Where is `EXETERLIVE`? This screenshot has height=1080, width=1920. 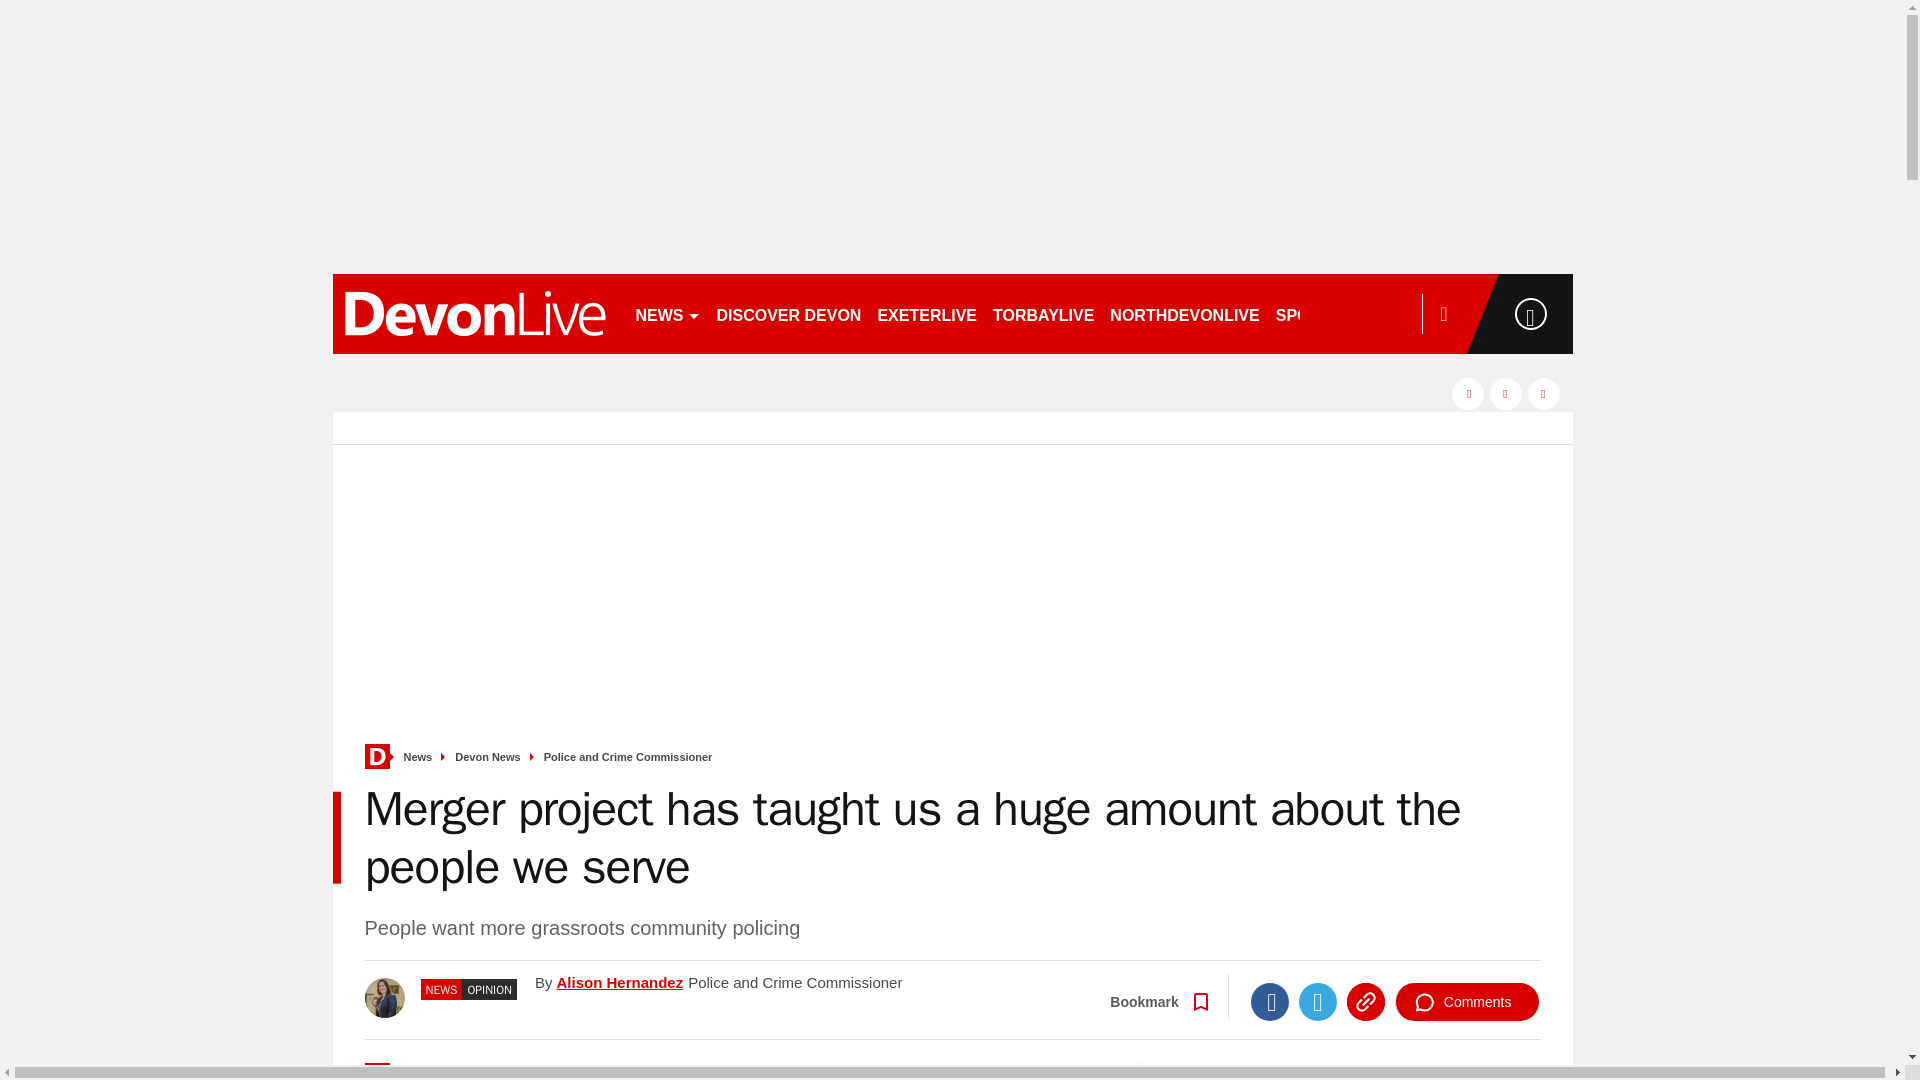
EXETERLIVE is located at coordinates (926, 314).